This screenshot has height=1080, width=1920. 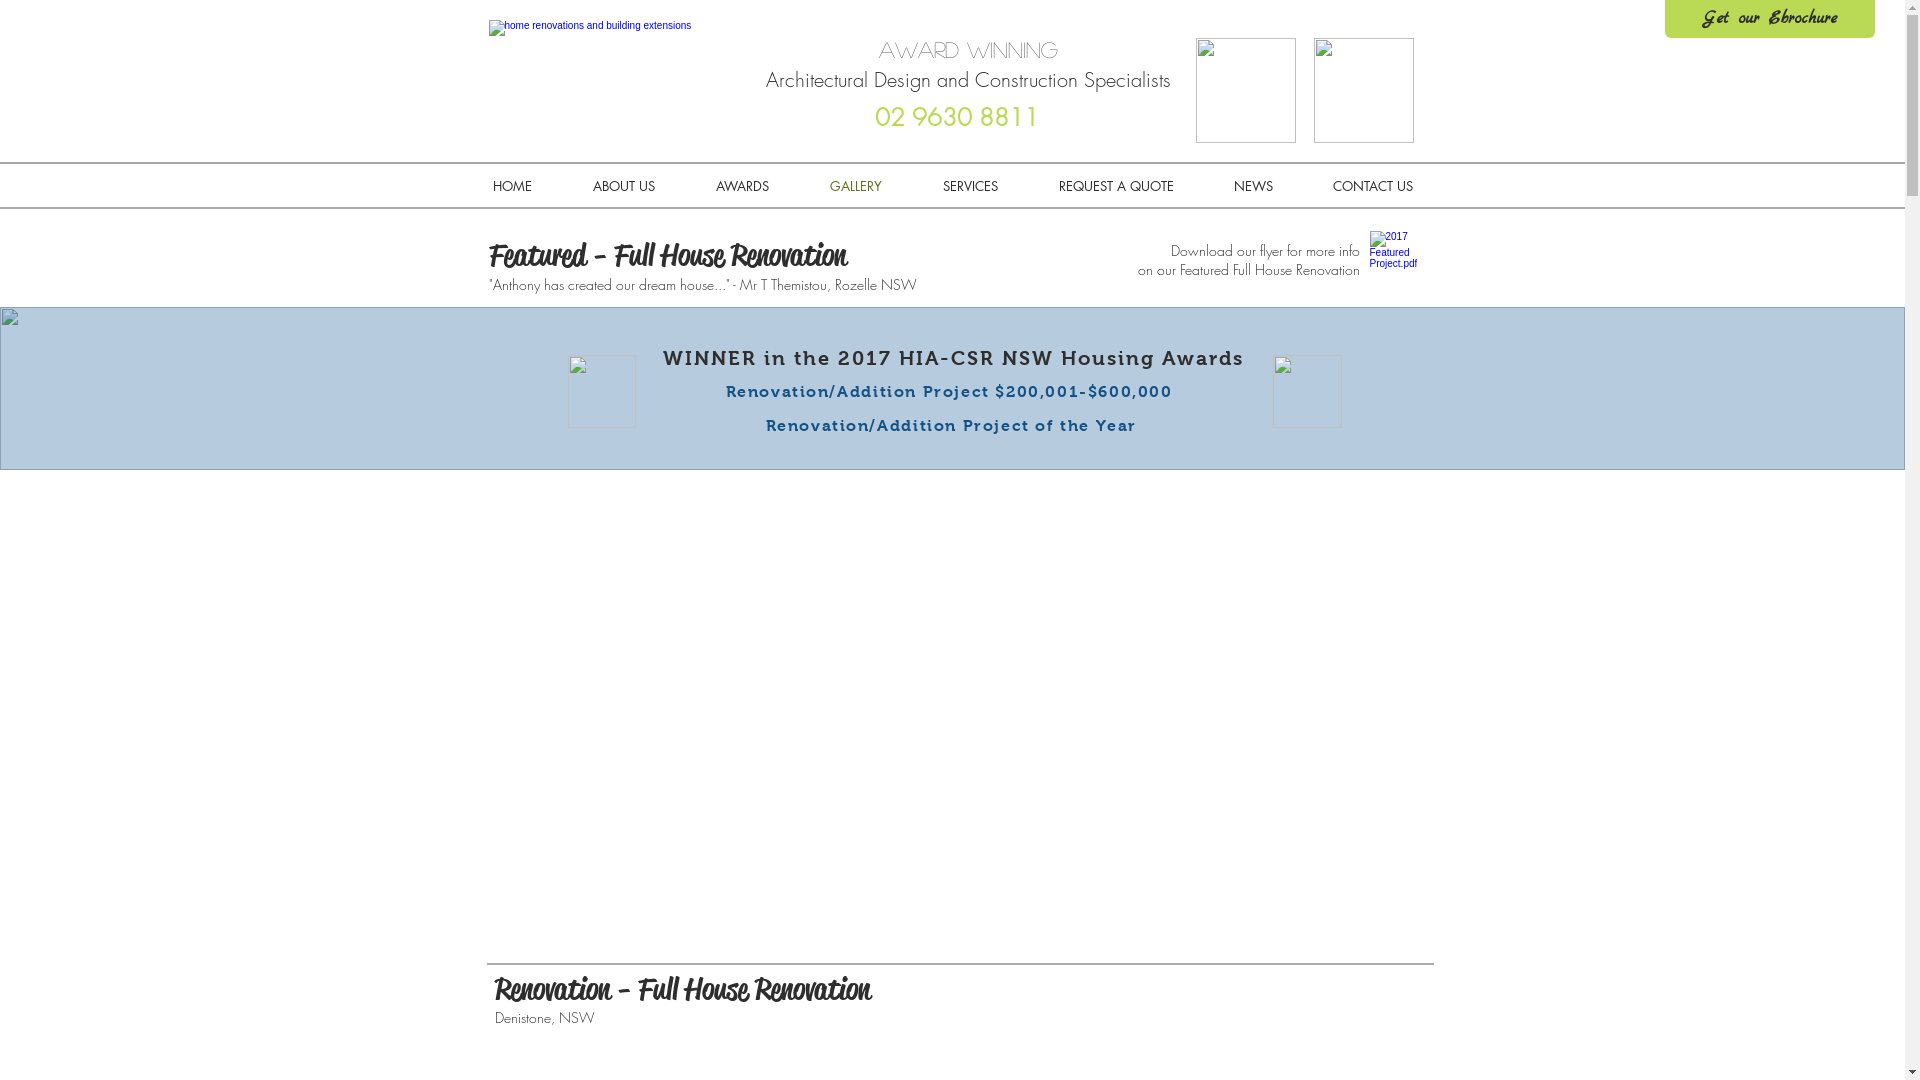 I want to click on SERVICES, so click(x=970, y=186).